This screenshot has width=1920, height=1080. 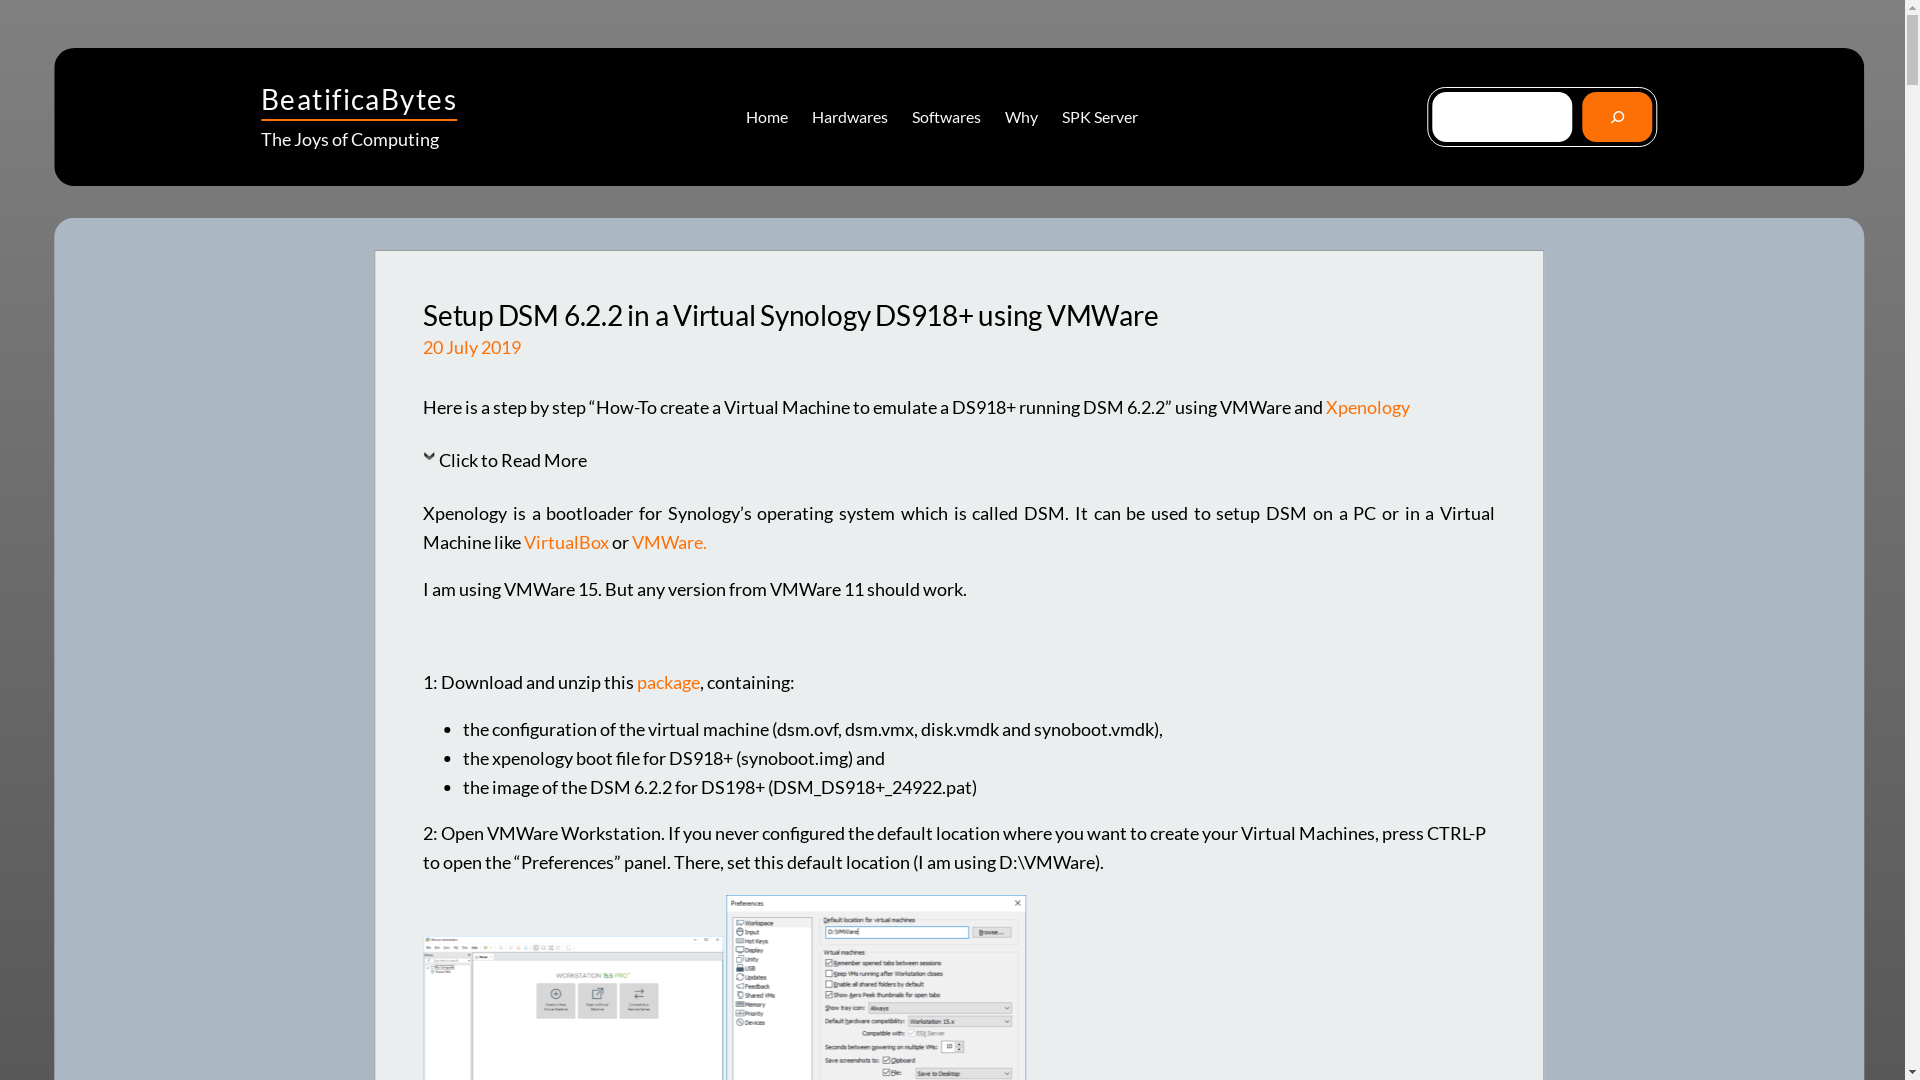 What do you see at coordinates (767, 117) in the screenshot?
I see `Home` at bounding box center [767, 117].